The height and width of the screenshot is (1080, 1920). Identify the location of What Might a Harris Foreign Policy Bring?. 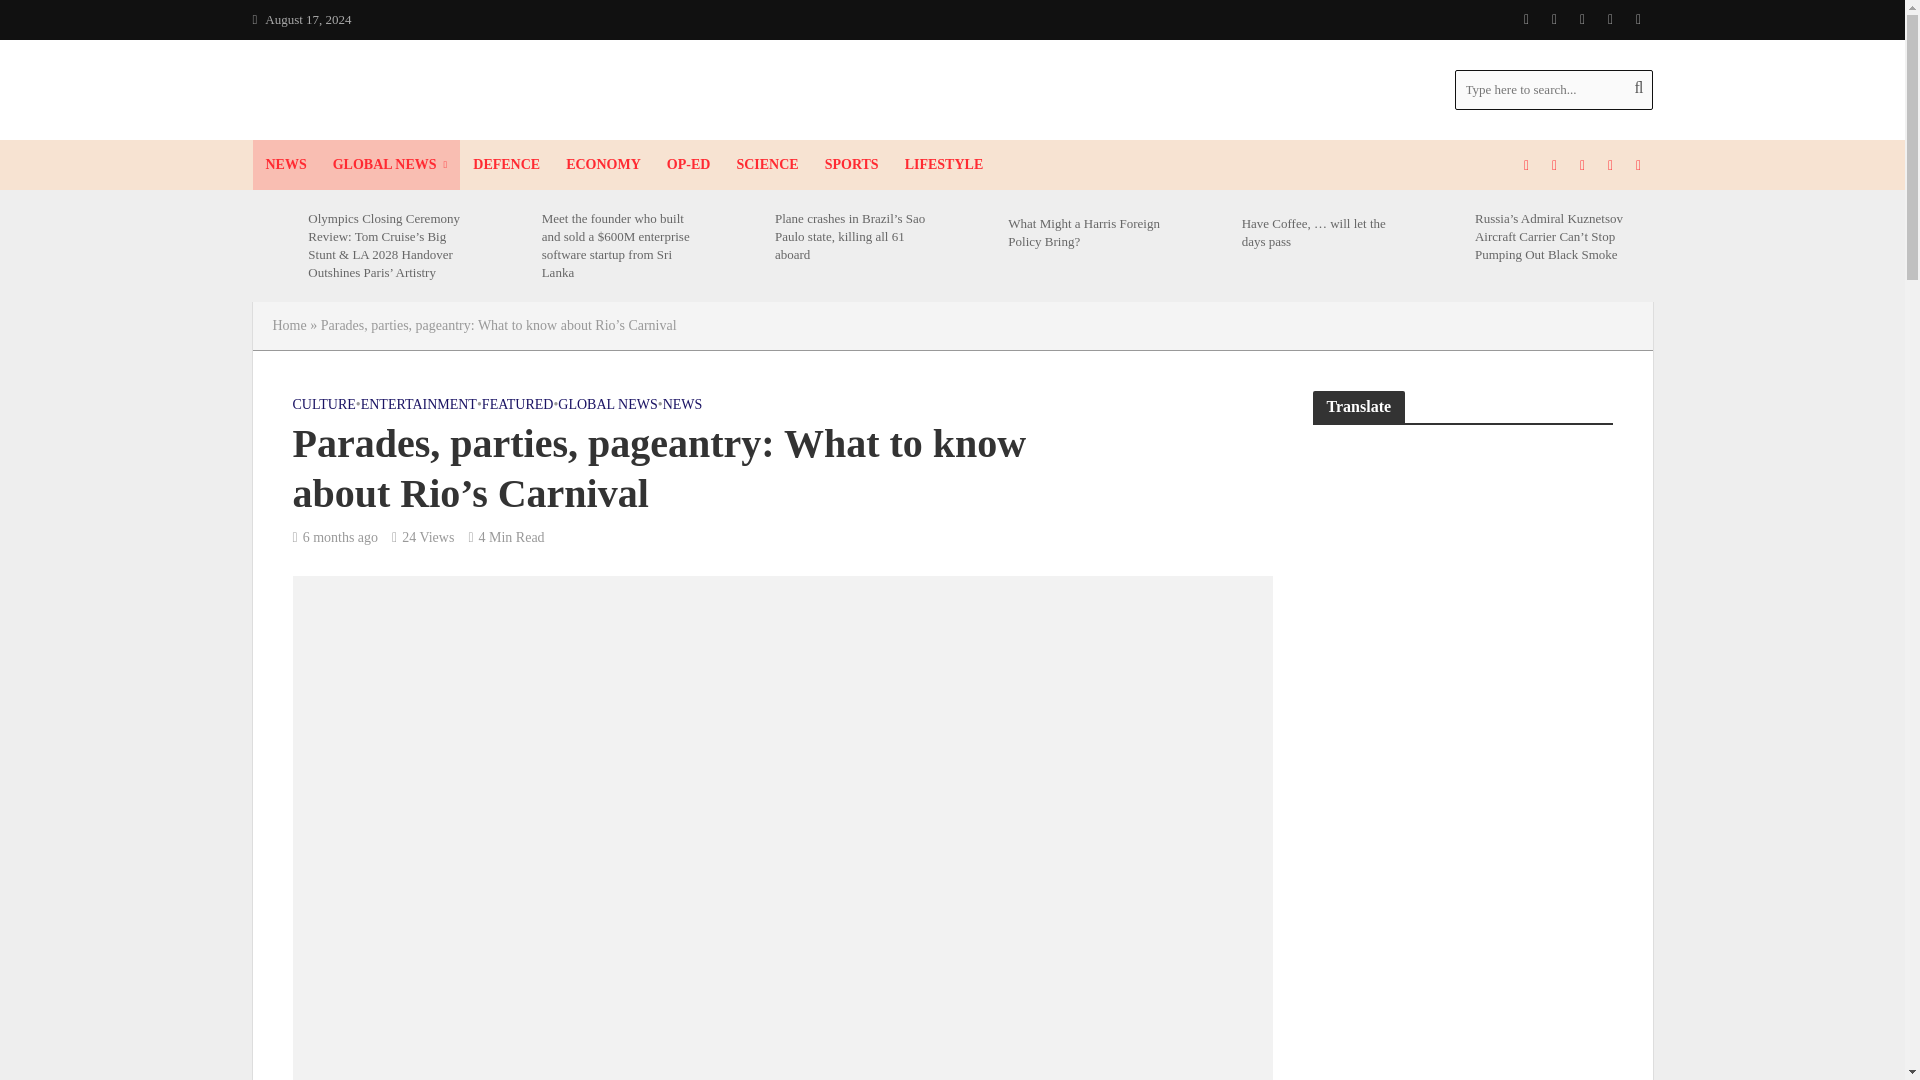
(975, 232).